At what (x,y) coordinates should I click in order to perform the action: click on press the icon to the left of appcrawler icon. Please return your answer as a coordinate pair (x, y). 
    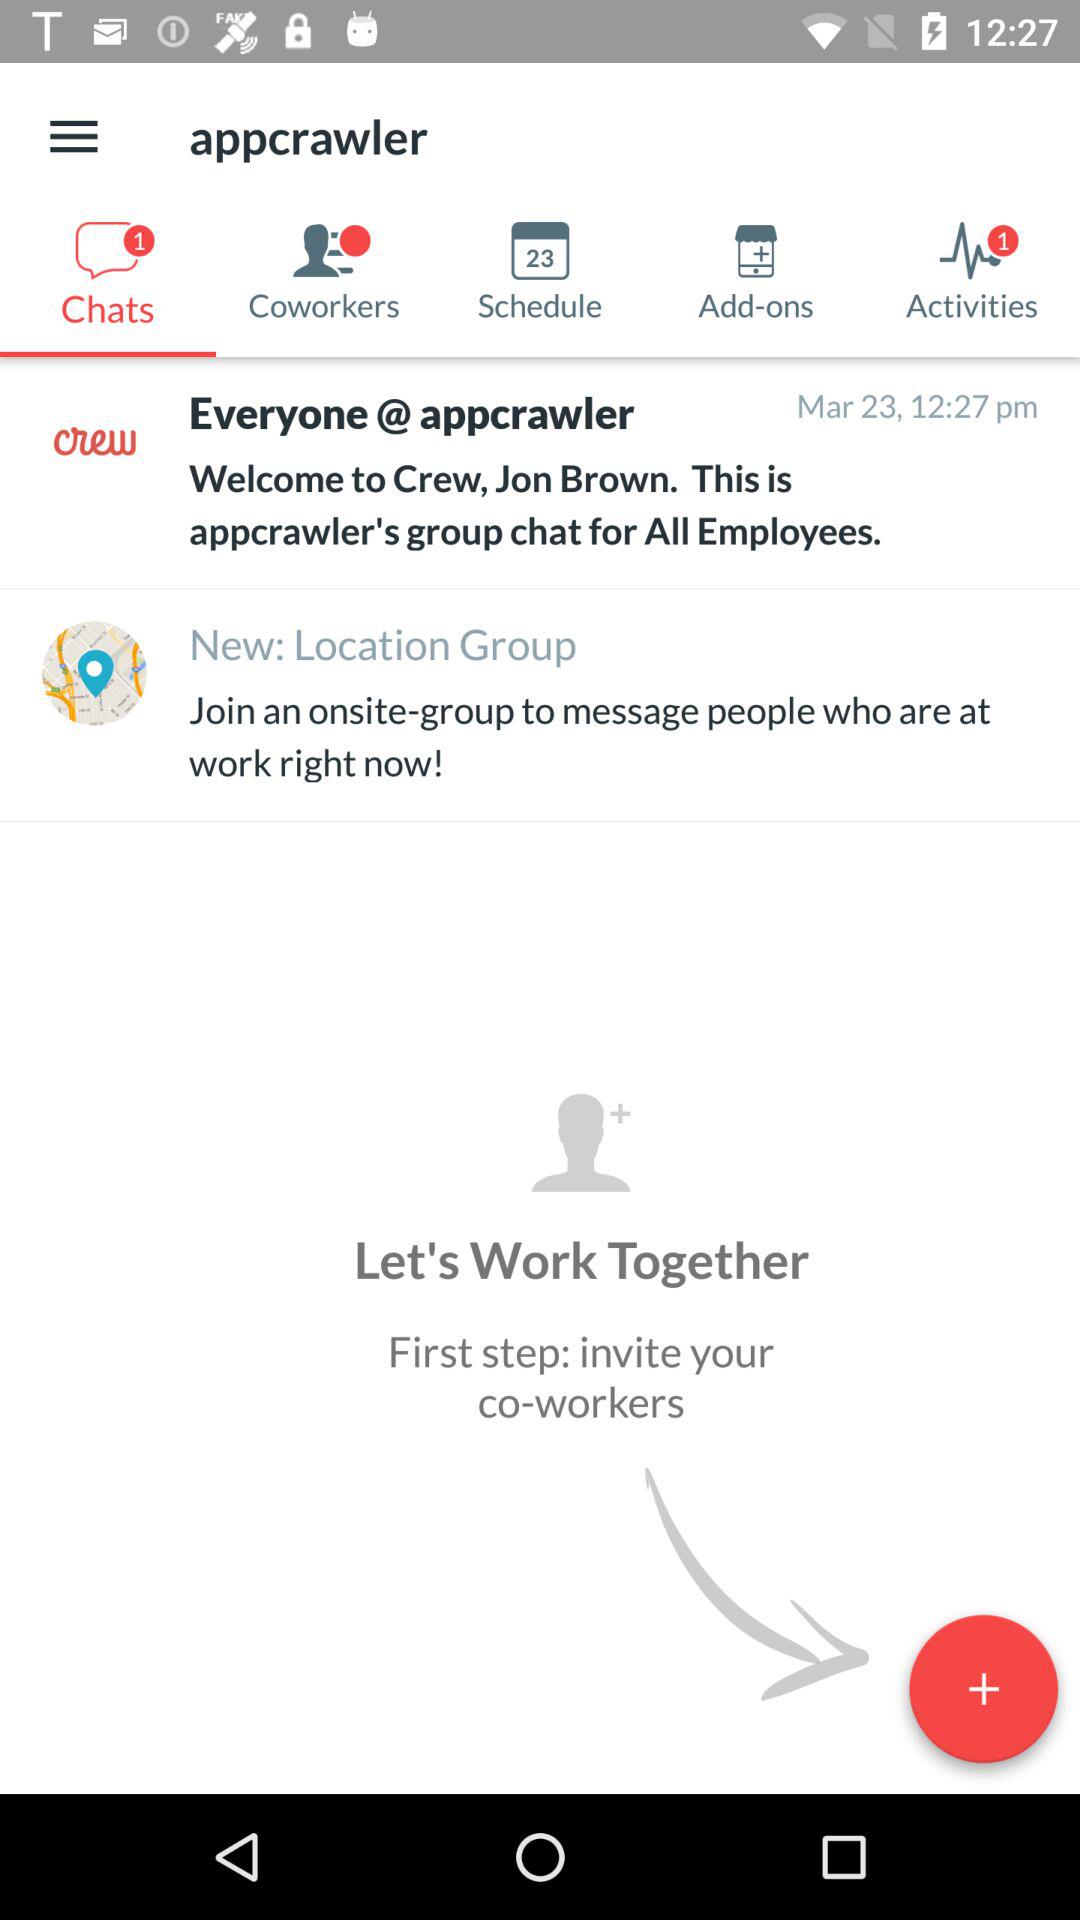
    Looking at the image, I should click on (73, 136).